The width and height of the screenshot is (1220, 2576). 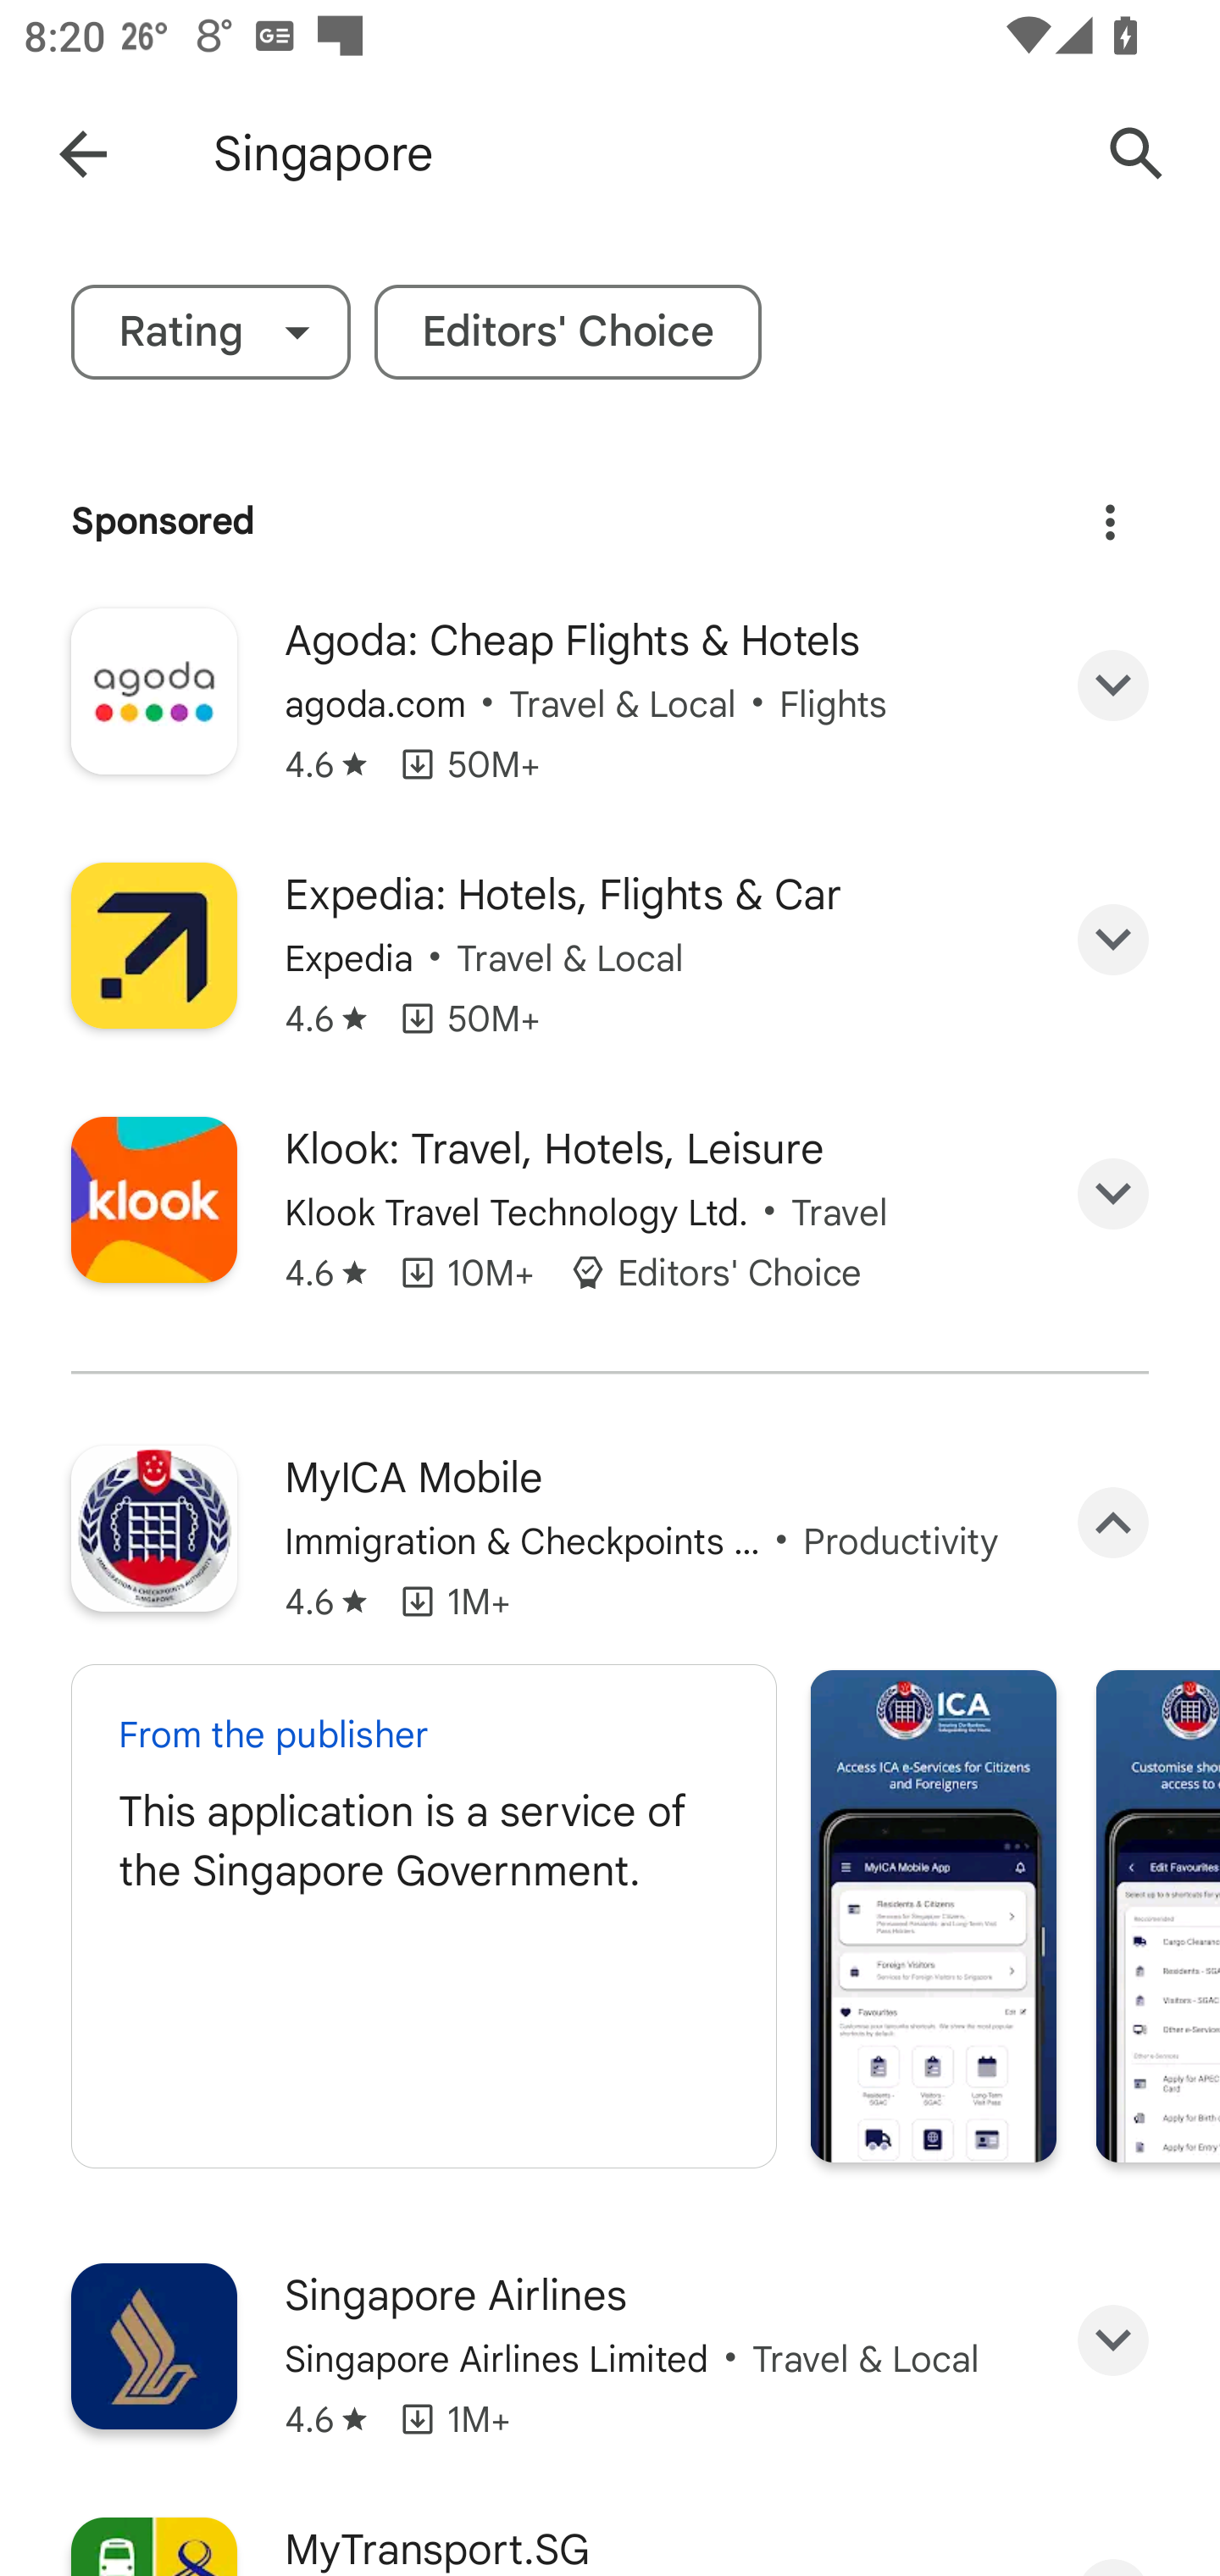 I want to click on Singapore, so click(x=639, y=154).